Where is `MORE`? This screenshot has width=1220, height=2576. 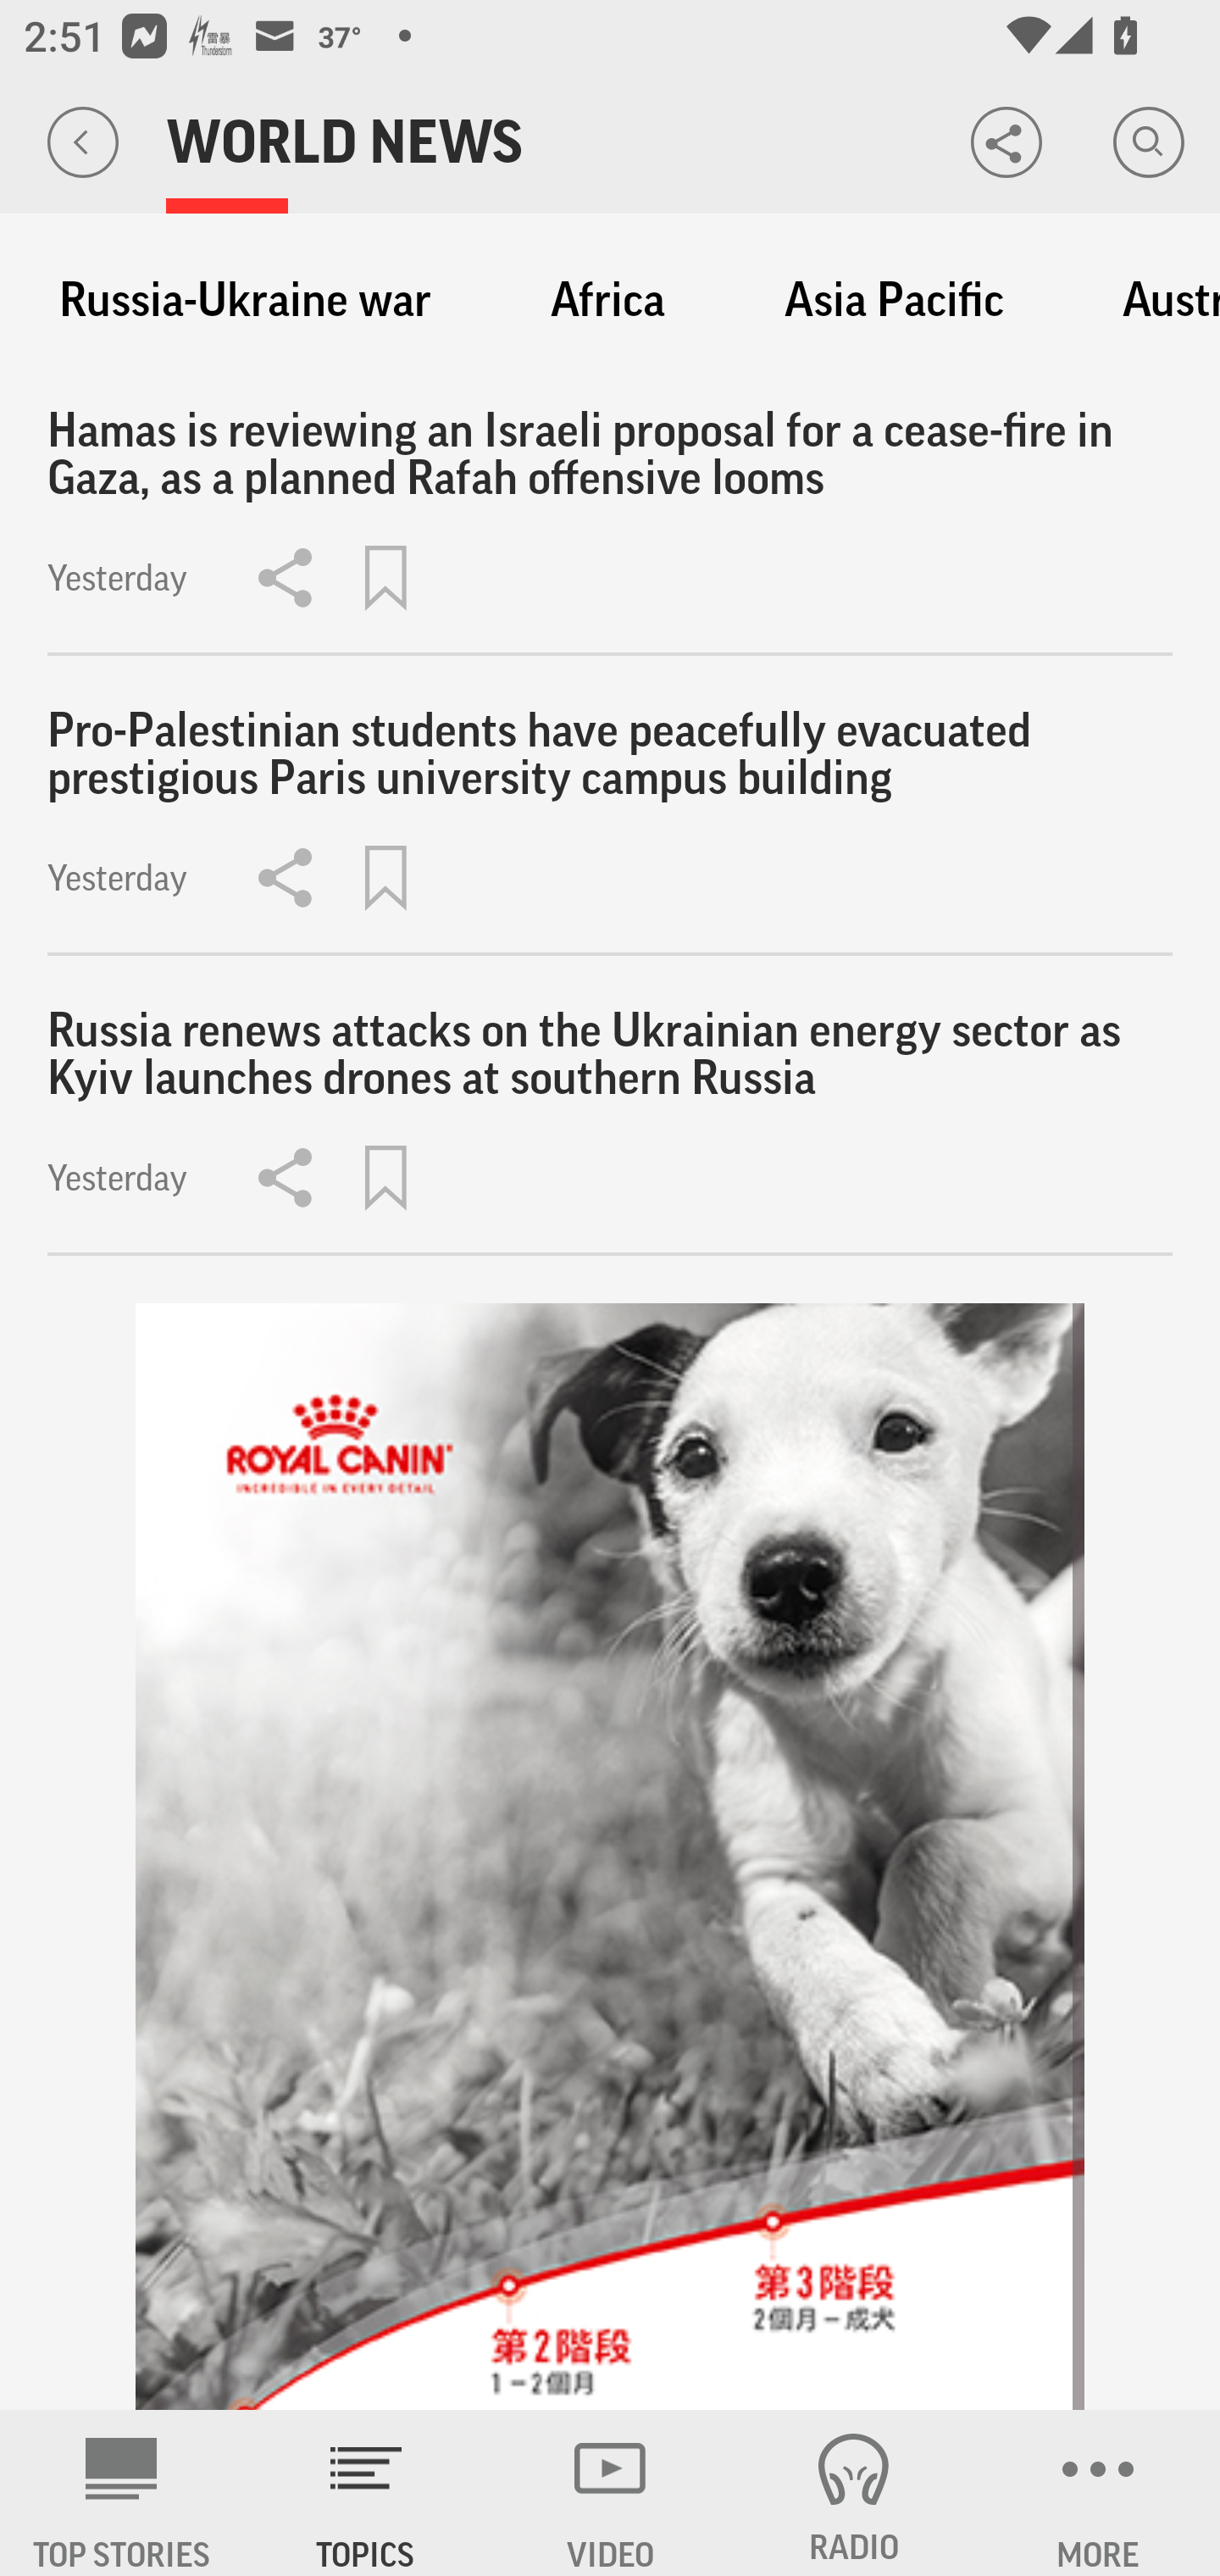 MORE is located at coordinates (1098, 2493).